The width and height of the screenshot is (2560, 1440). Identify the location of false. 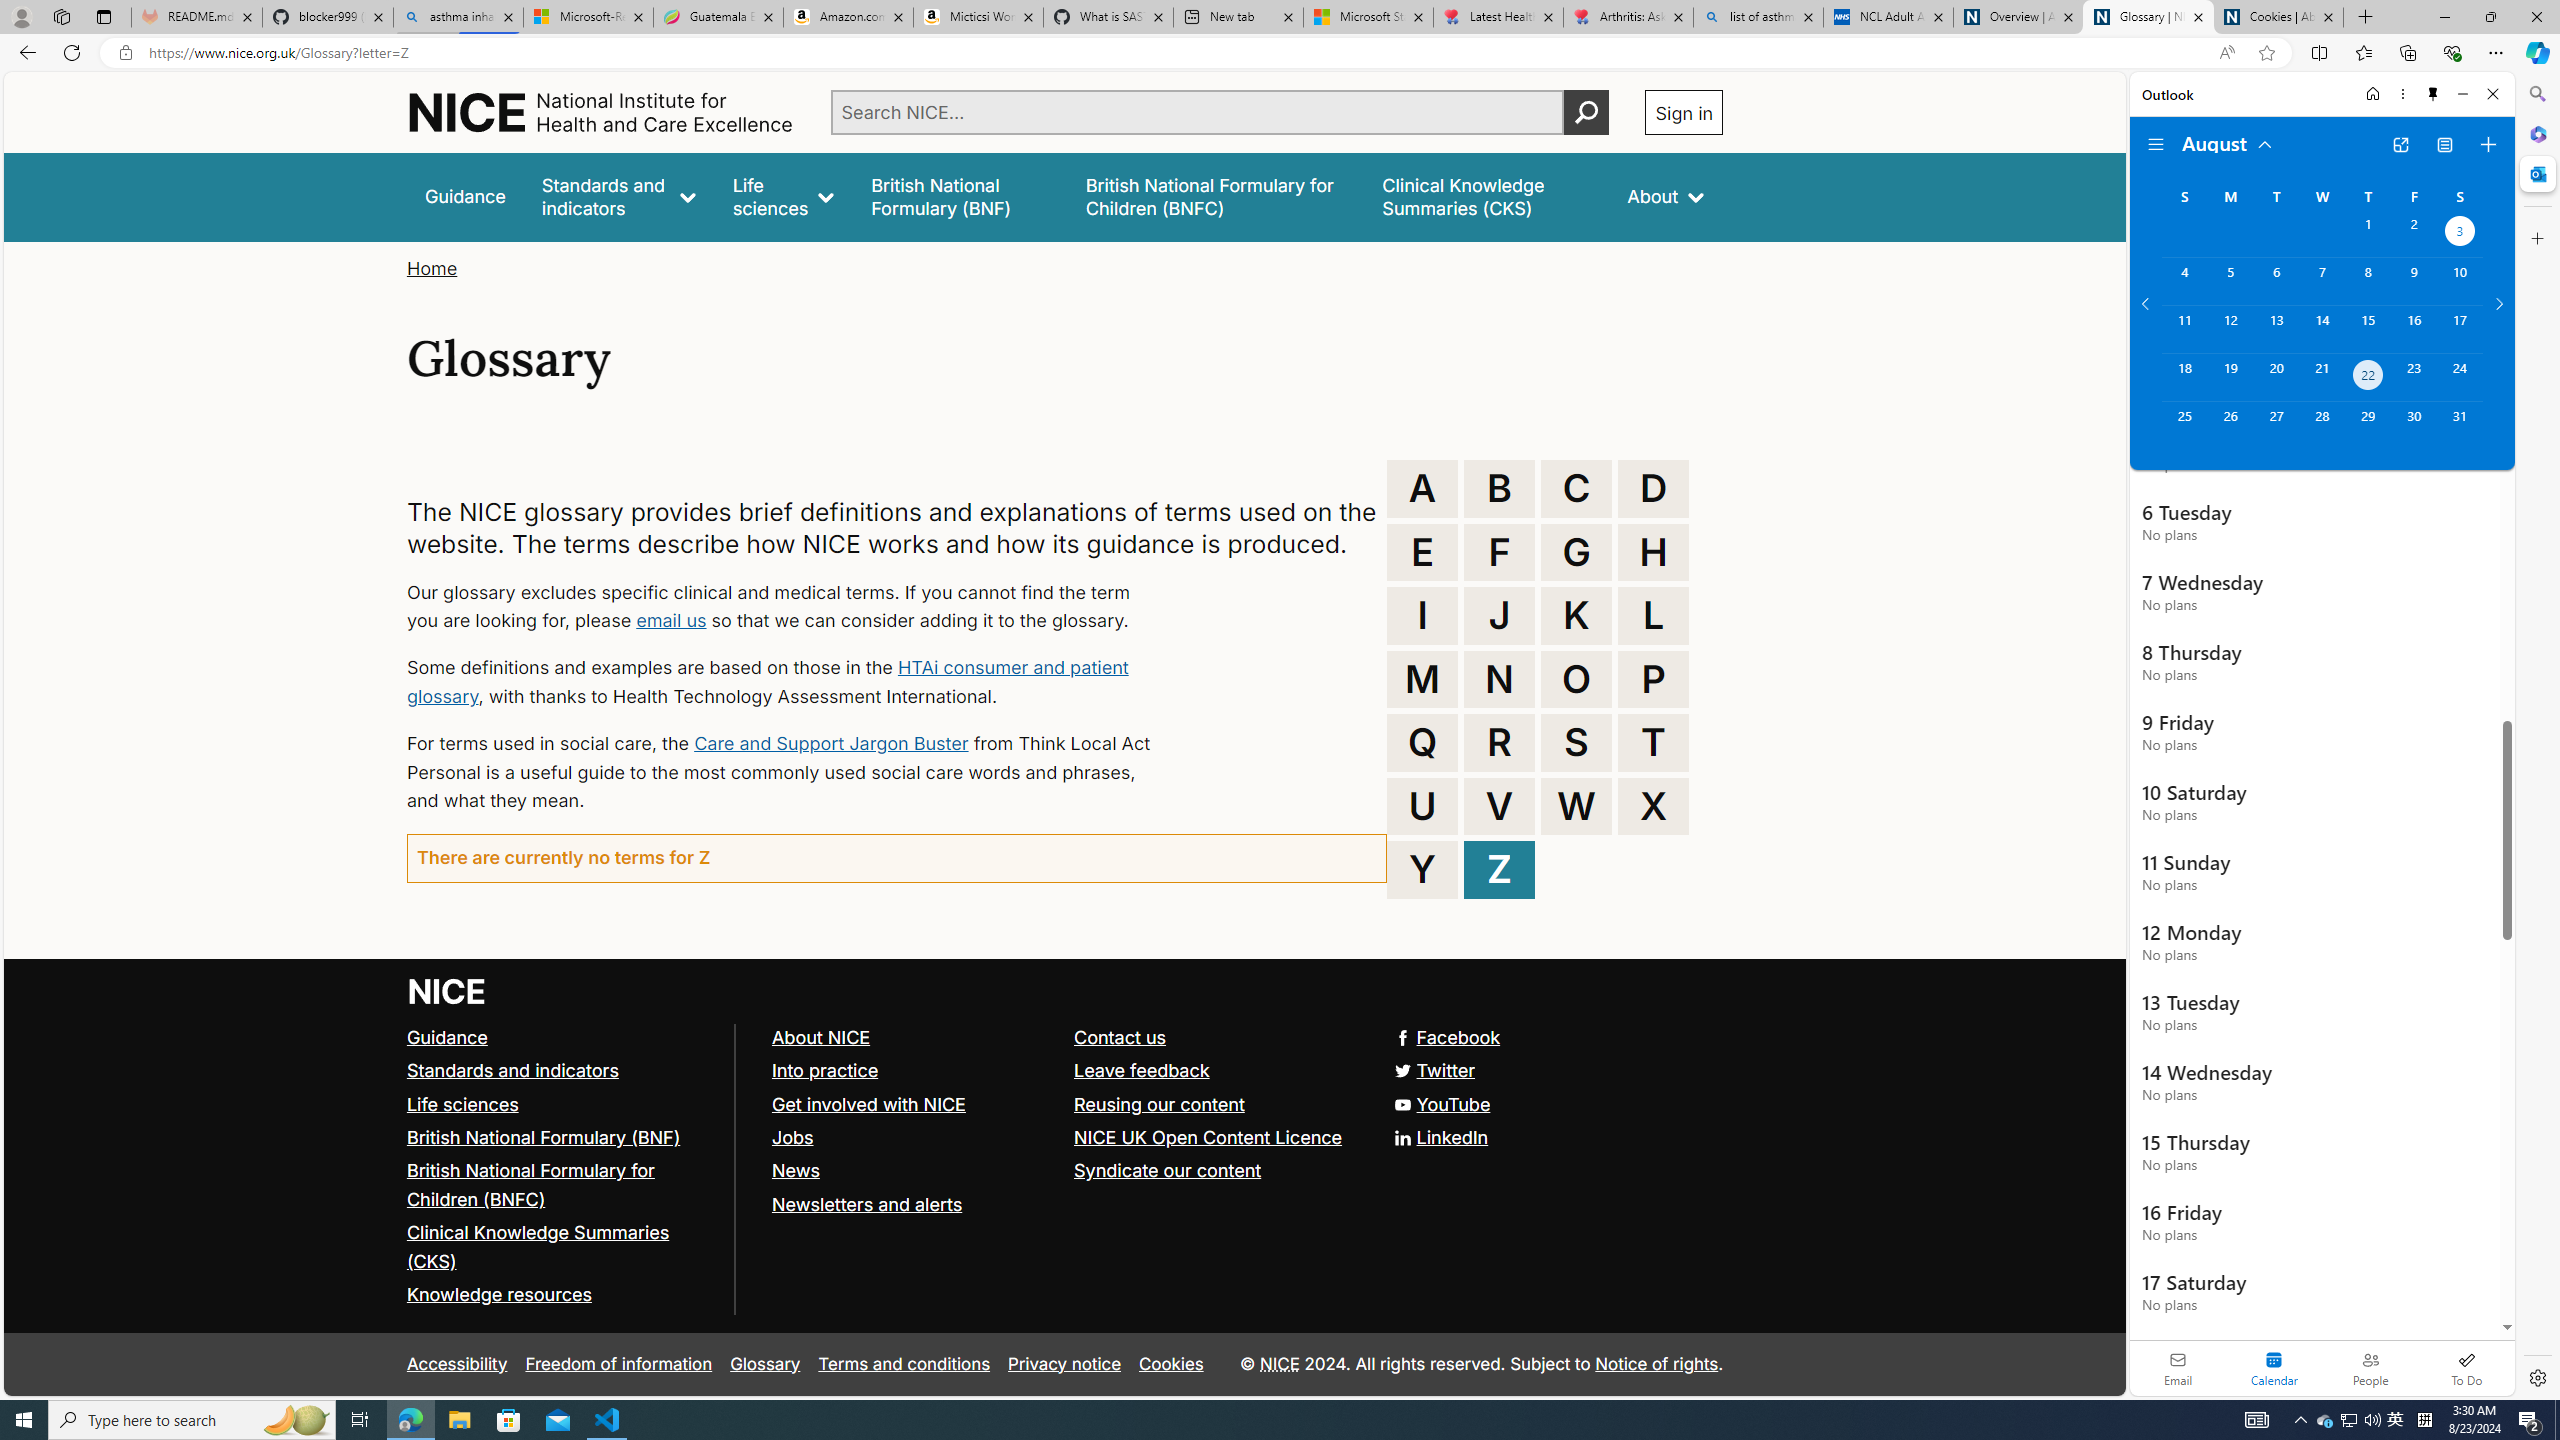
(1487, 196).